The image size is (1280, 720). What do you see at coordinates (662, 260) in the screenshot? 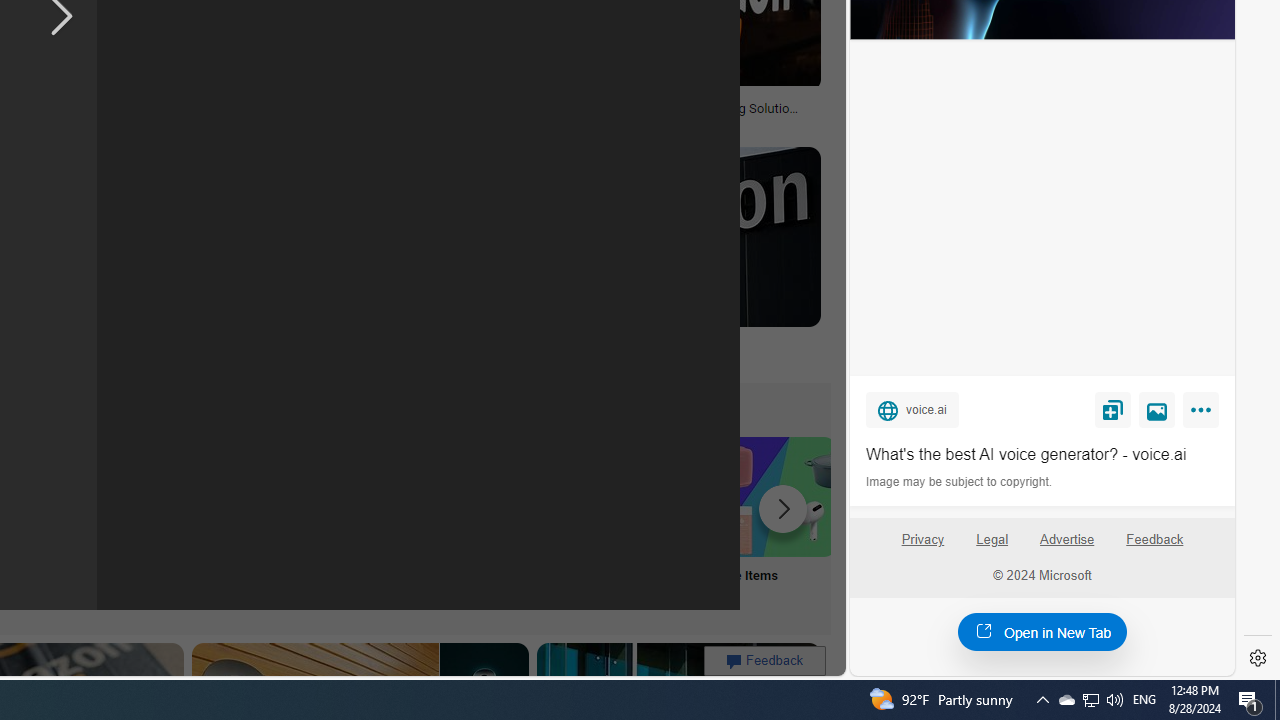
I see `Amazonprotothema.grSave` at bounding box center [662, 260].